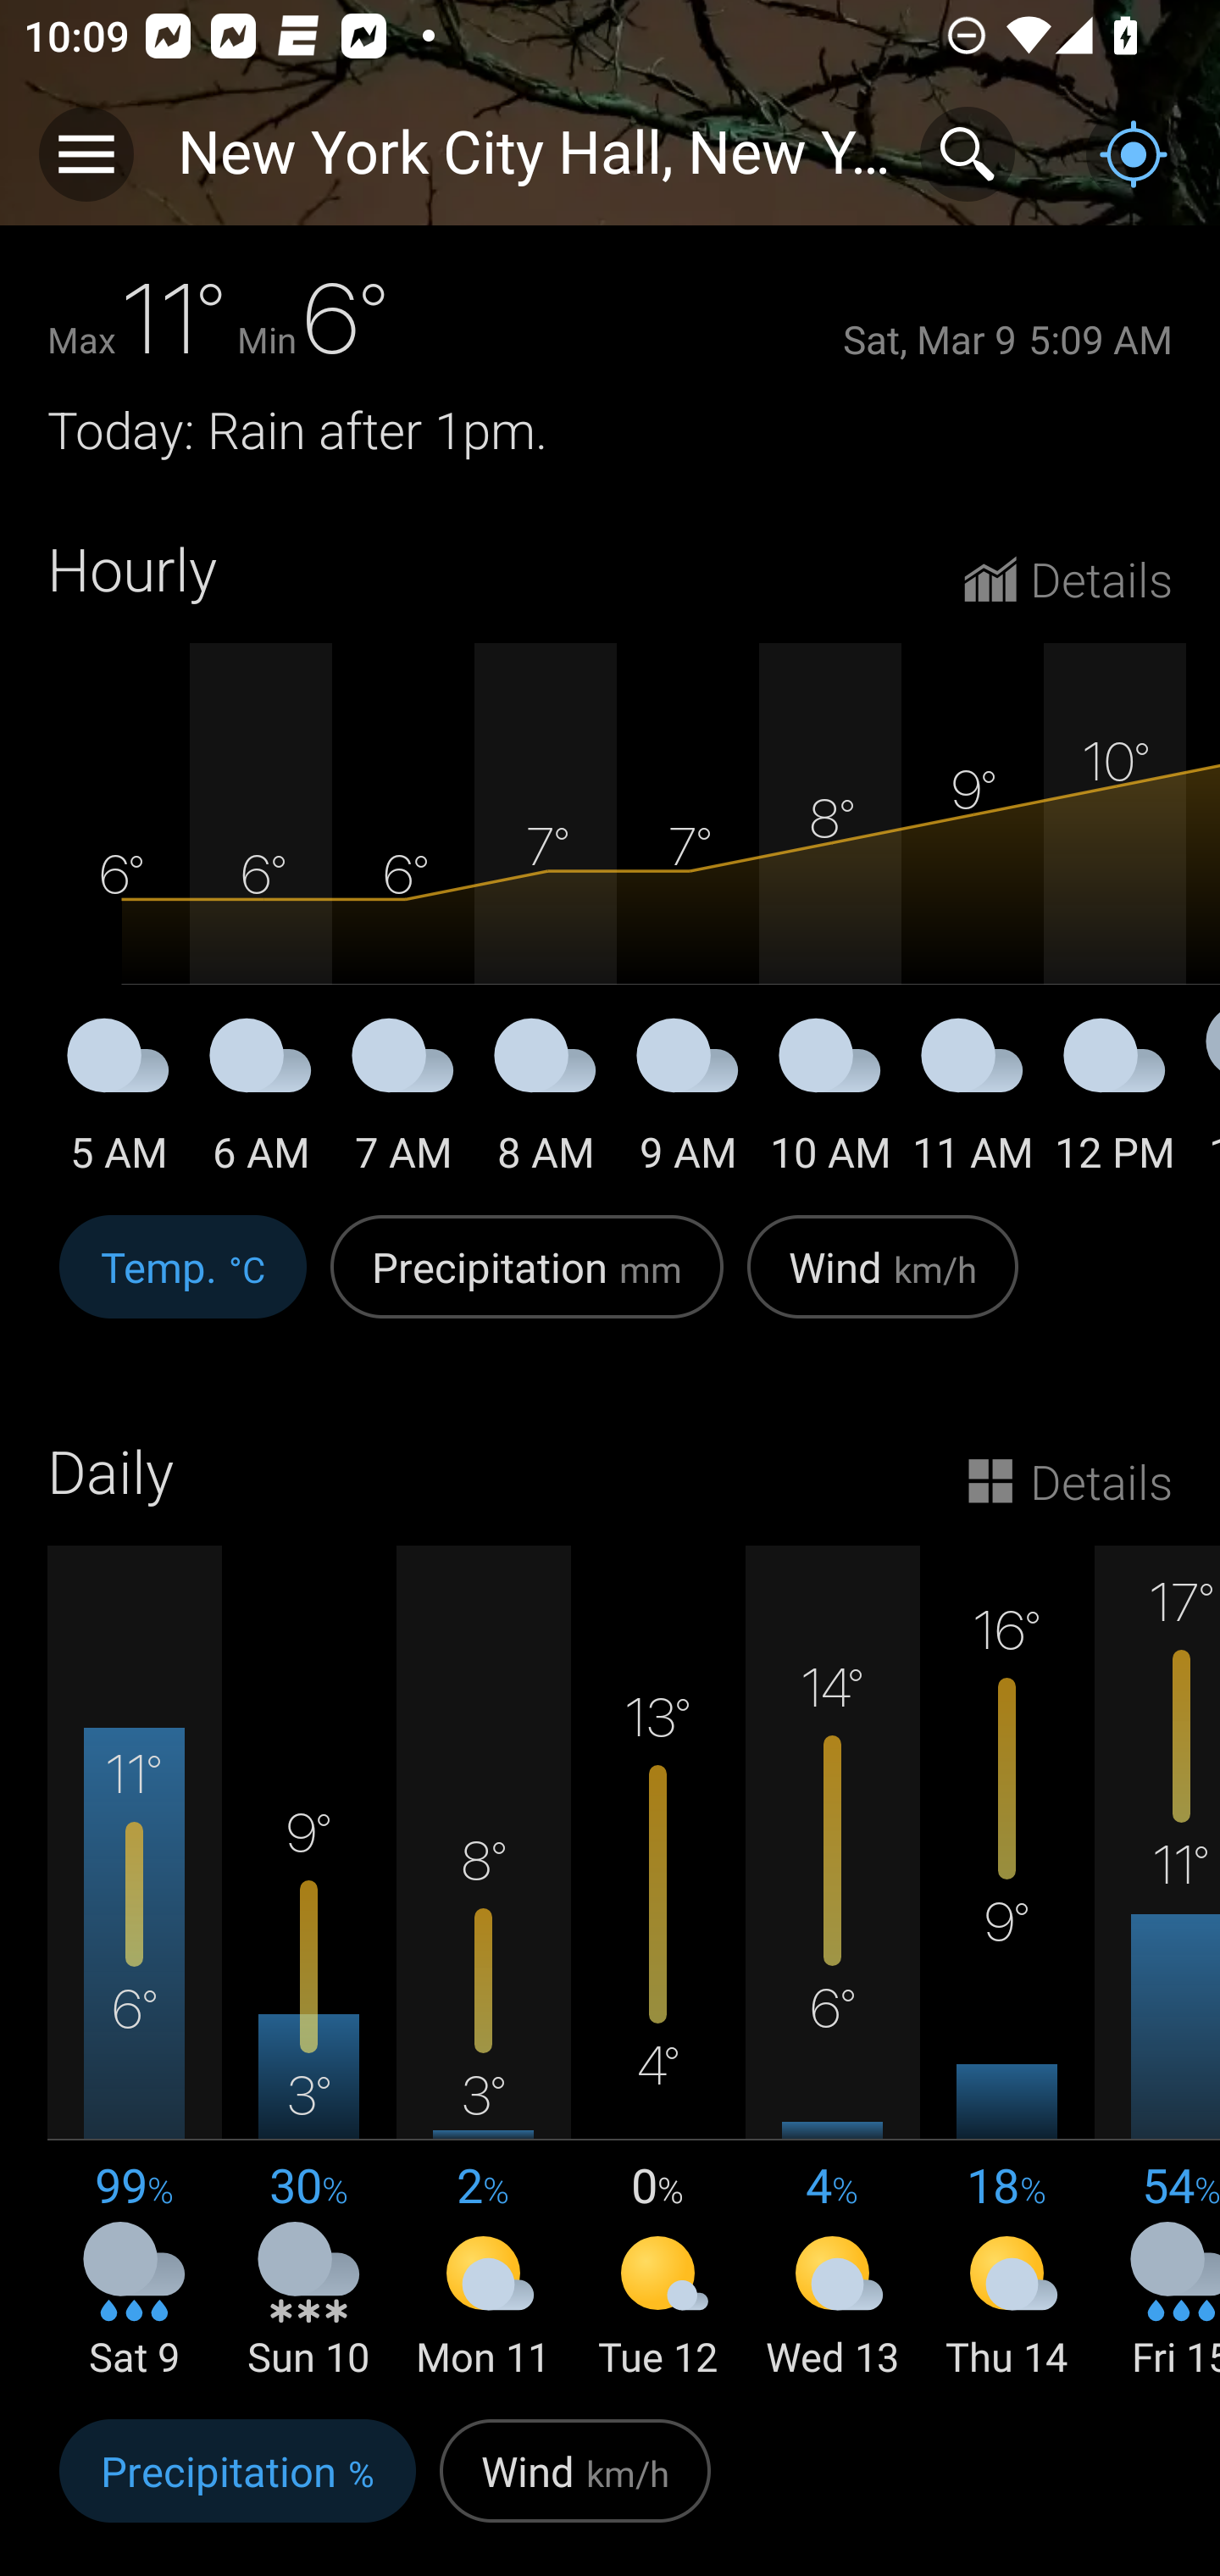  Describe the element at coordinates (973, 1101) in the screenshot. I see `11 AM` at that location.